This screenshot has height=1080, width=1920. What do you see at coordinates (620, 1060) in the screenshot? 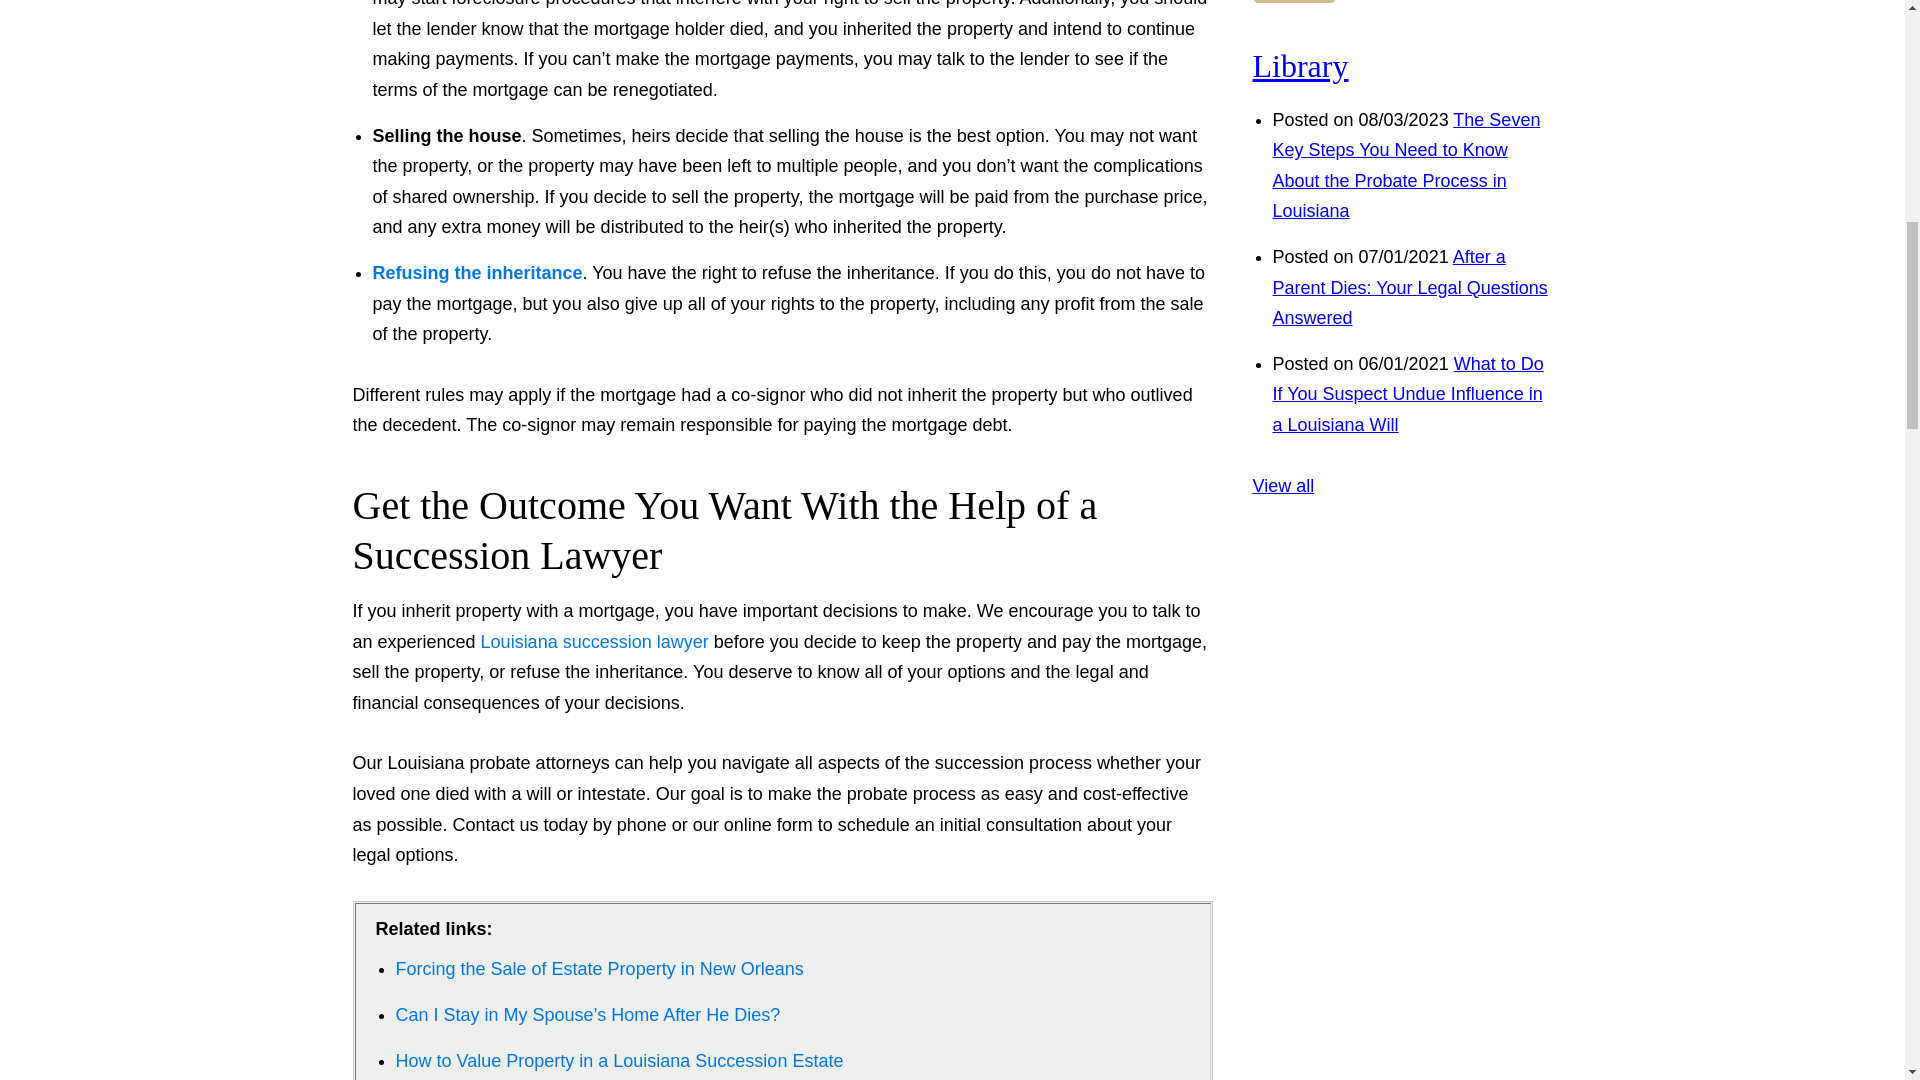
I see `How to Value Property in a Louisiana Succession Estate` at bounding box center [620, 1060].